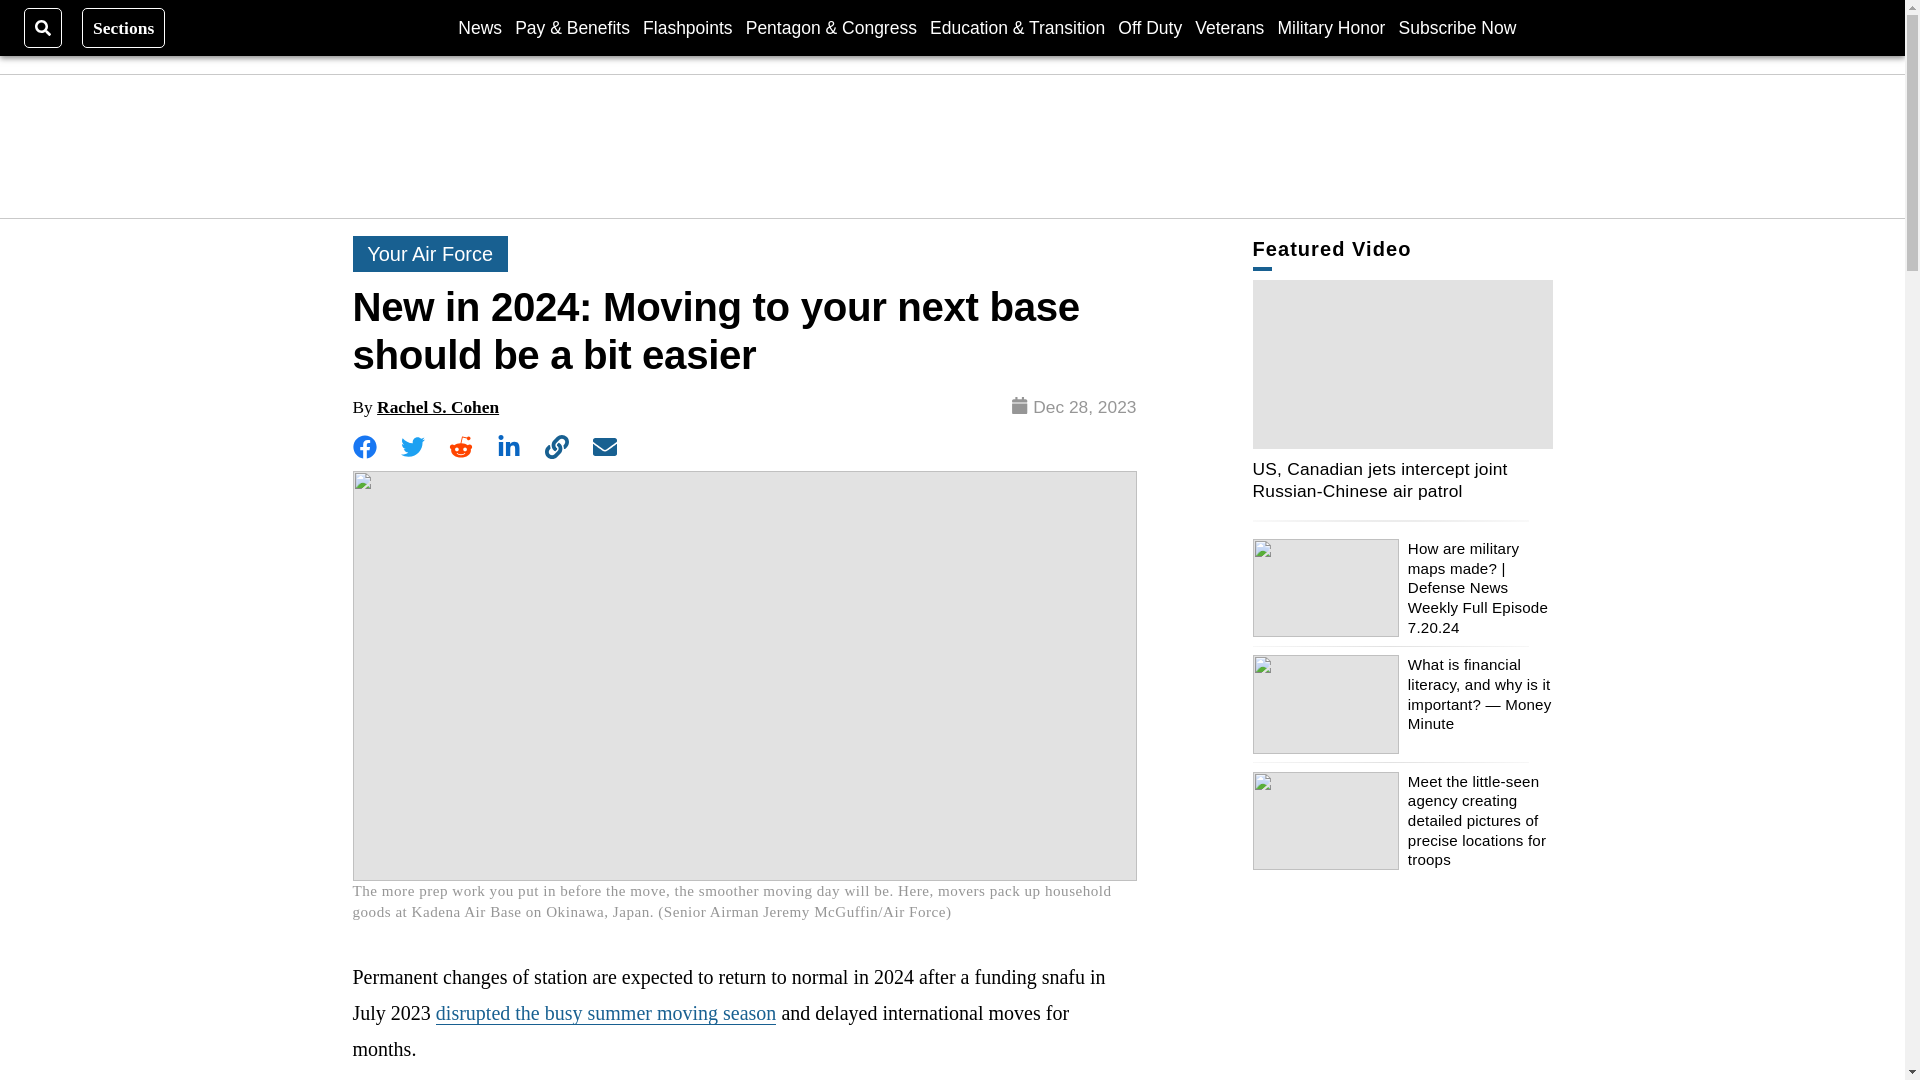 This screenshot has height=1080, width=1920. Describe the element at coordinates (1150, 27) in the screenshot. I see `Off Duty` at that location.